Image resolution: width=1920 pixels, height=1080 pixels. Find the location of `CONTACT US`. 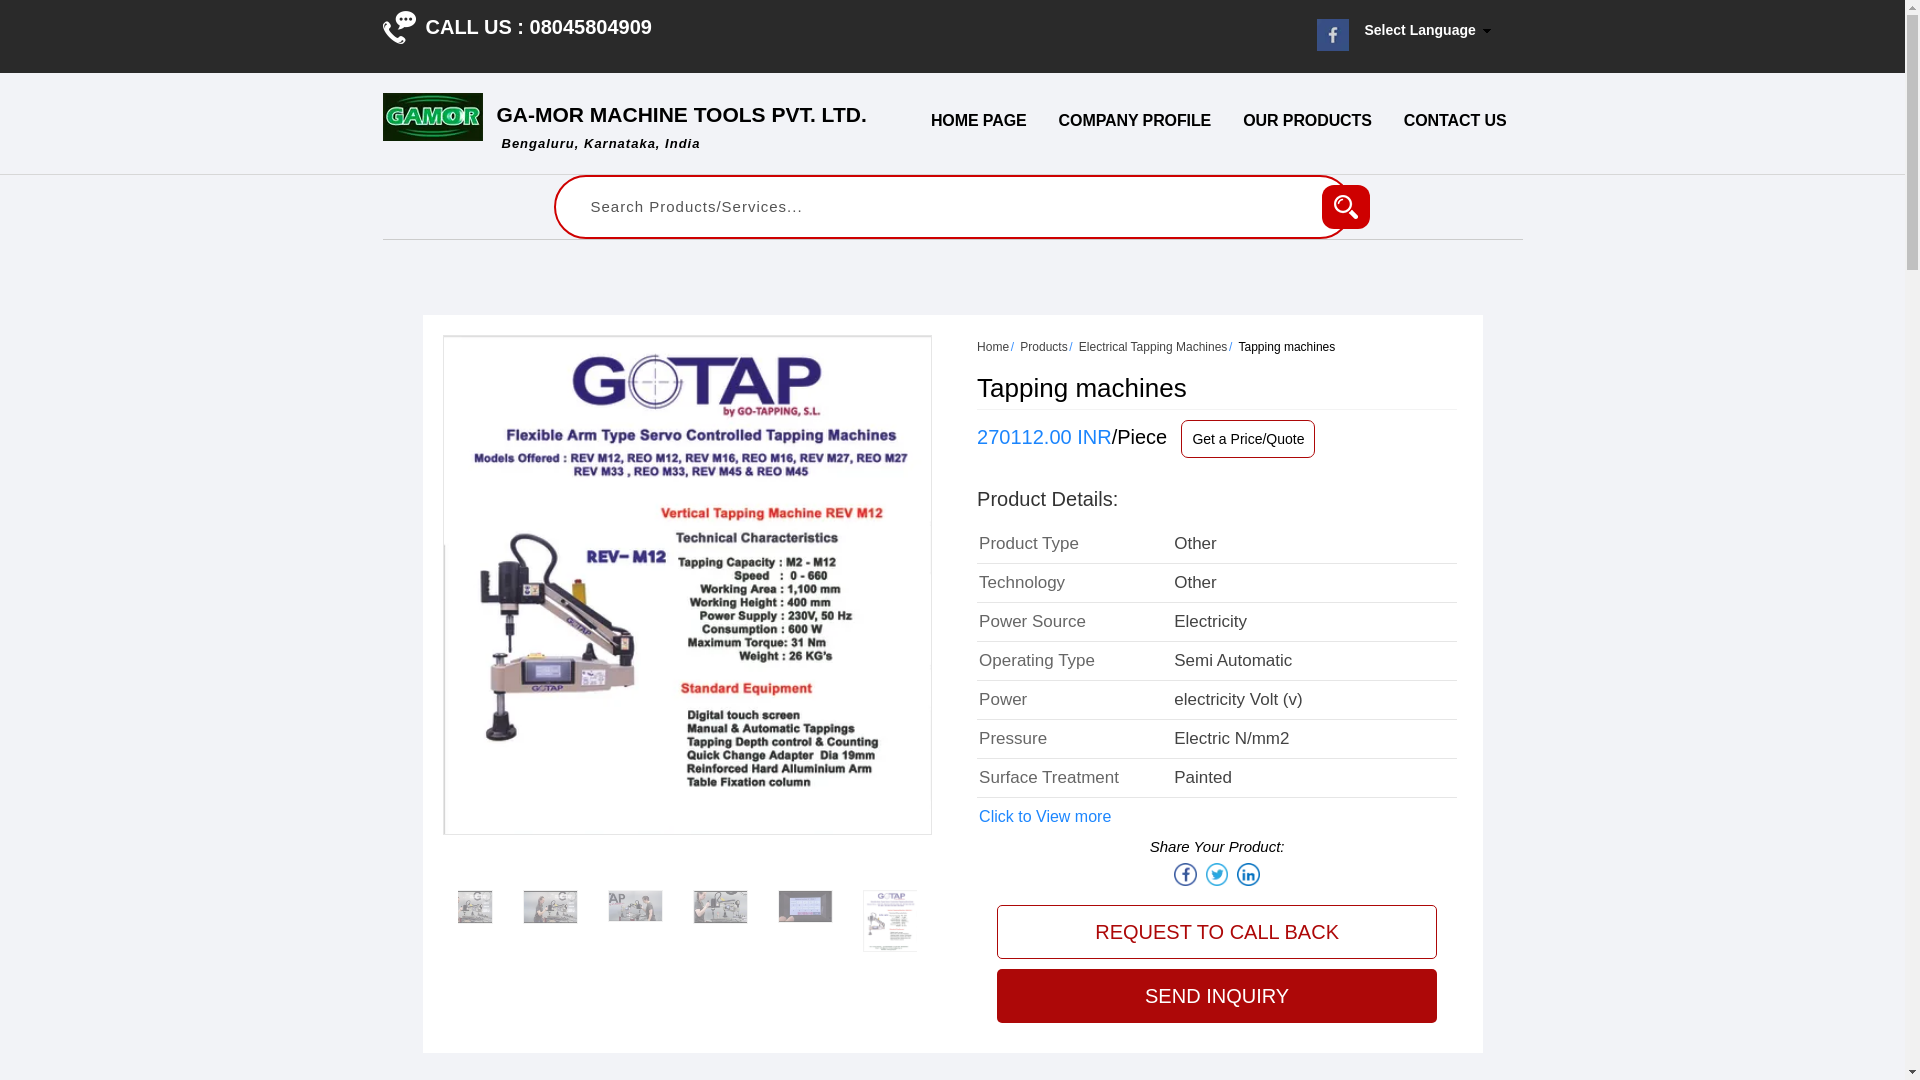

CONTACT US is located at coordinates (1455, 120).